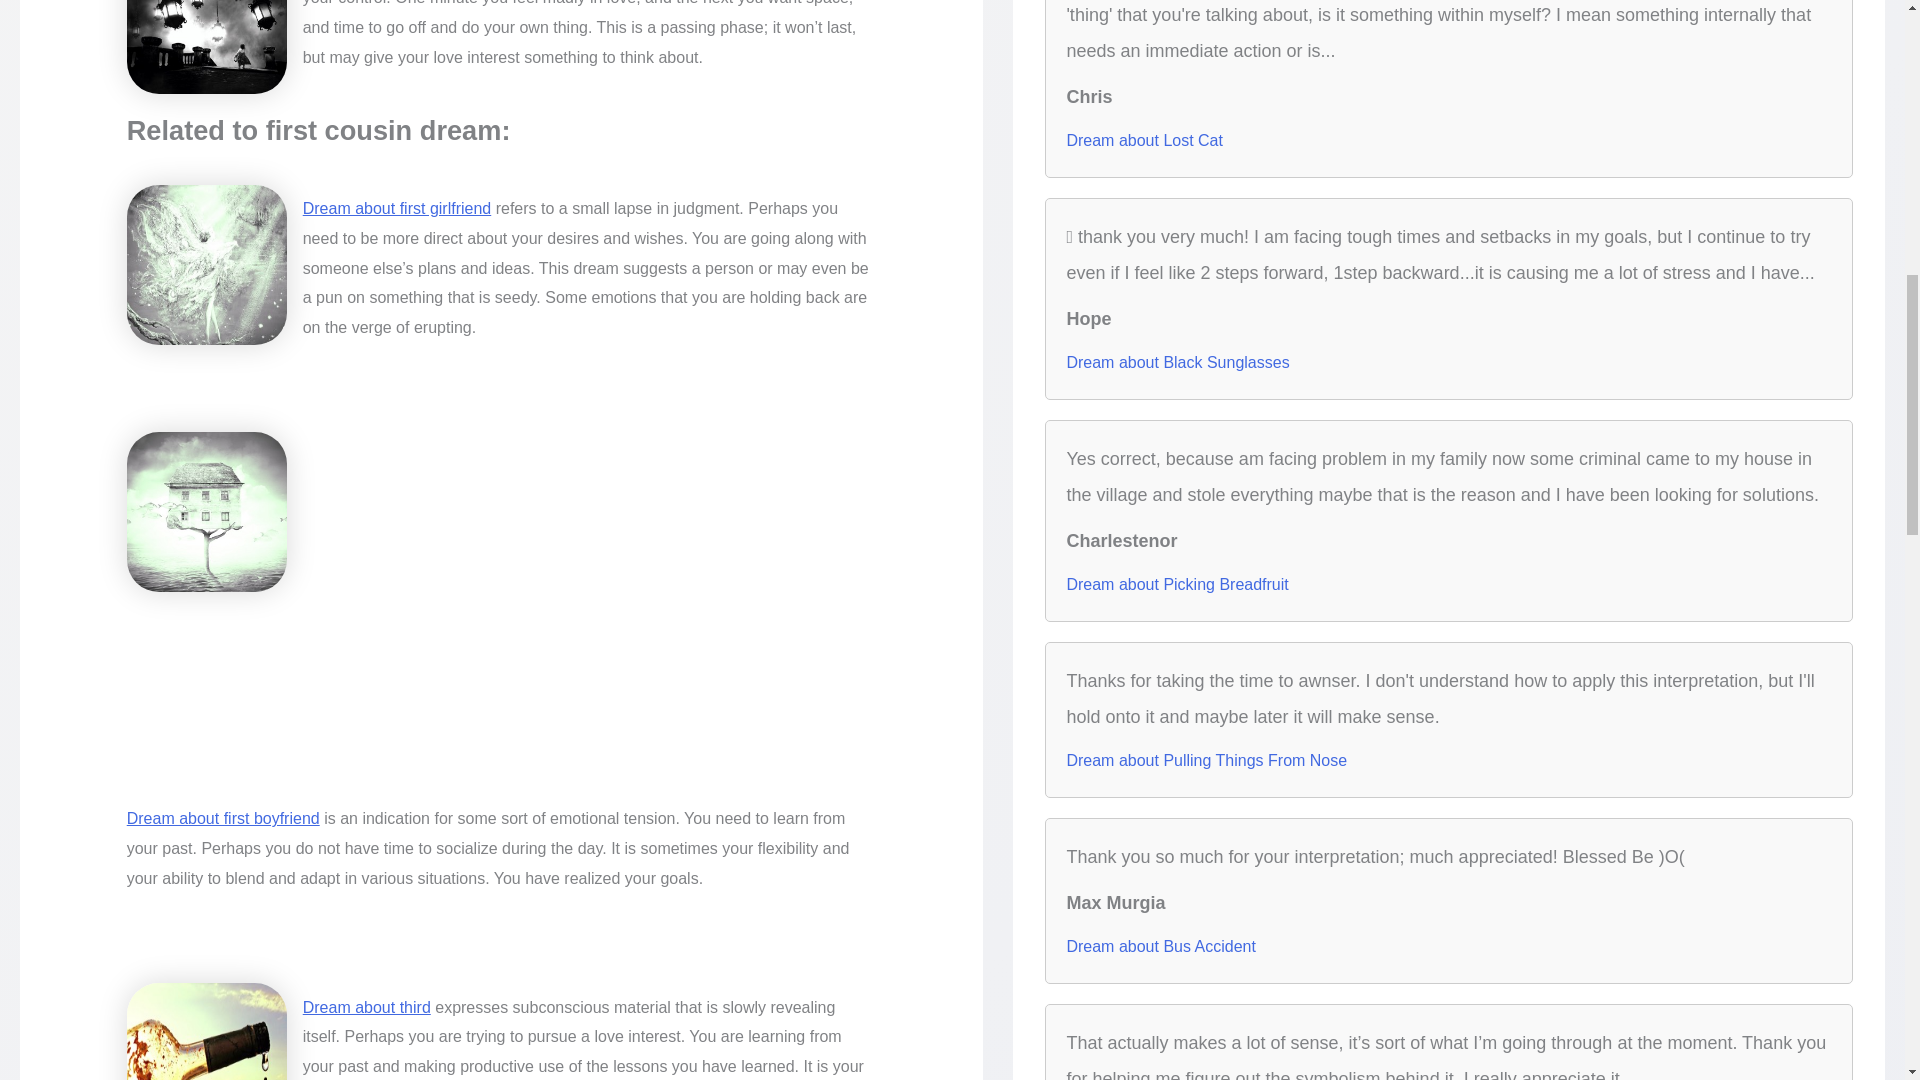 This screenshot has height=1080, width=1920. What do you see at coordinates (366, 1008) in the screenshot?
I see `Dream about third` at bounding box center [366, 1008].